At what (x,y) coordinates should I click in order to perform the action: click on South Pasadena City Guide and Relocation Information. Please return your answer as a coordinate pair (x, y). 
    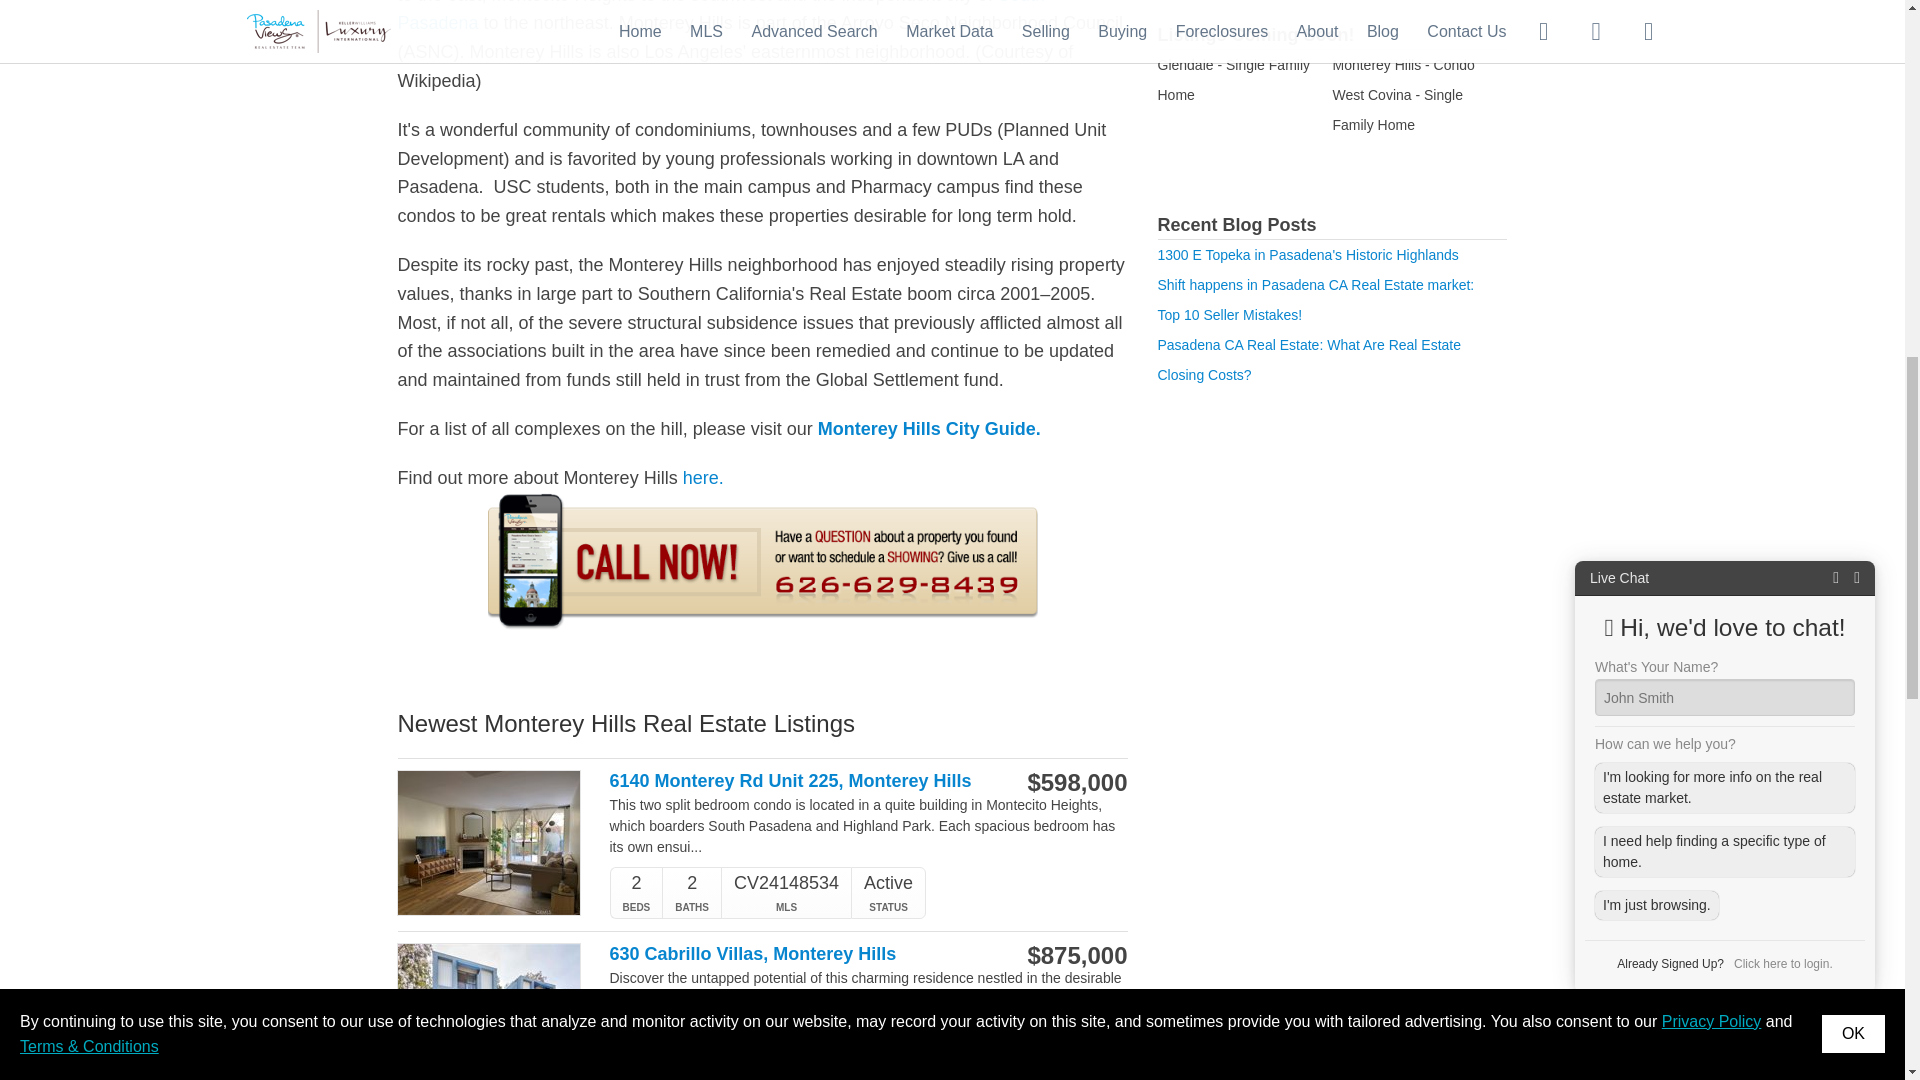
    Looking at the image, I should click on (720, 16).